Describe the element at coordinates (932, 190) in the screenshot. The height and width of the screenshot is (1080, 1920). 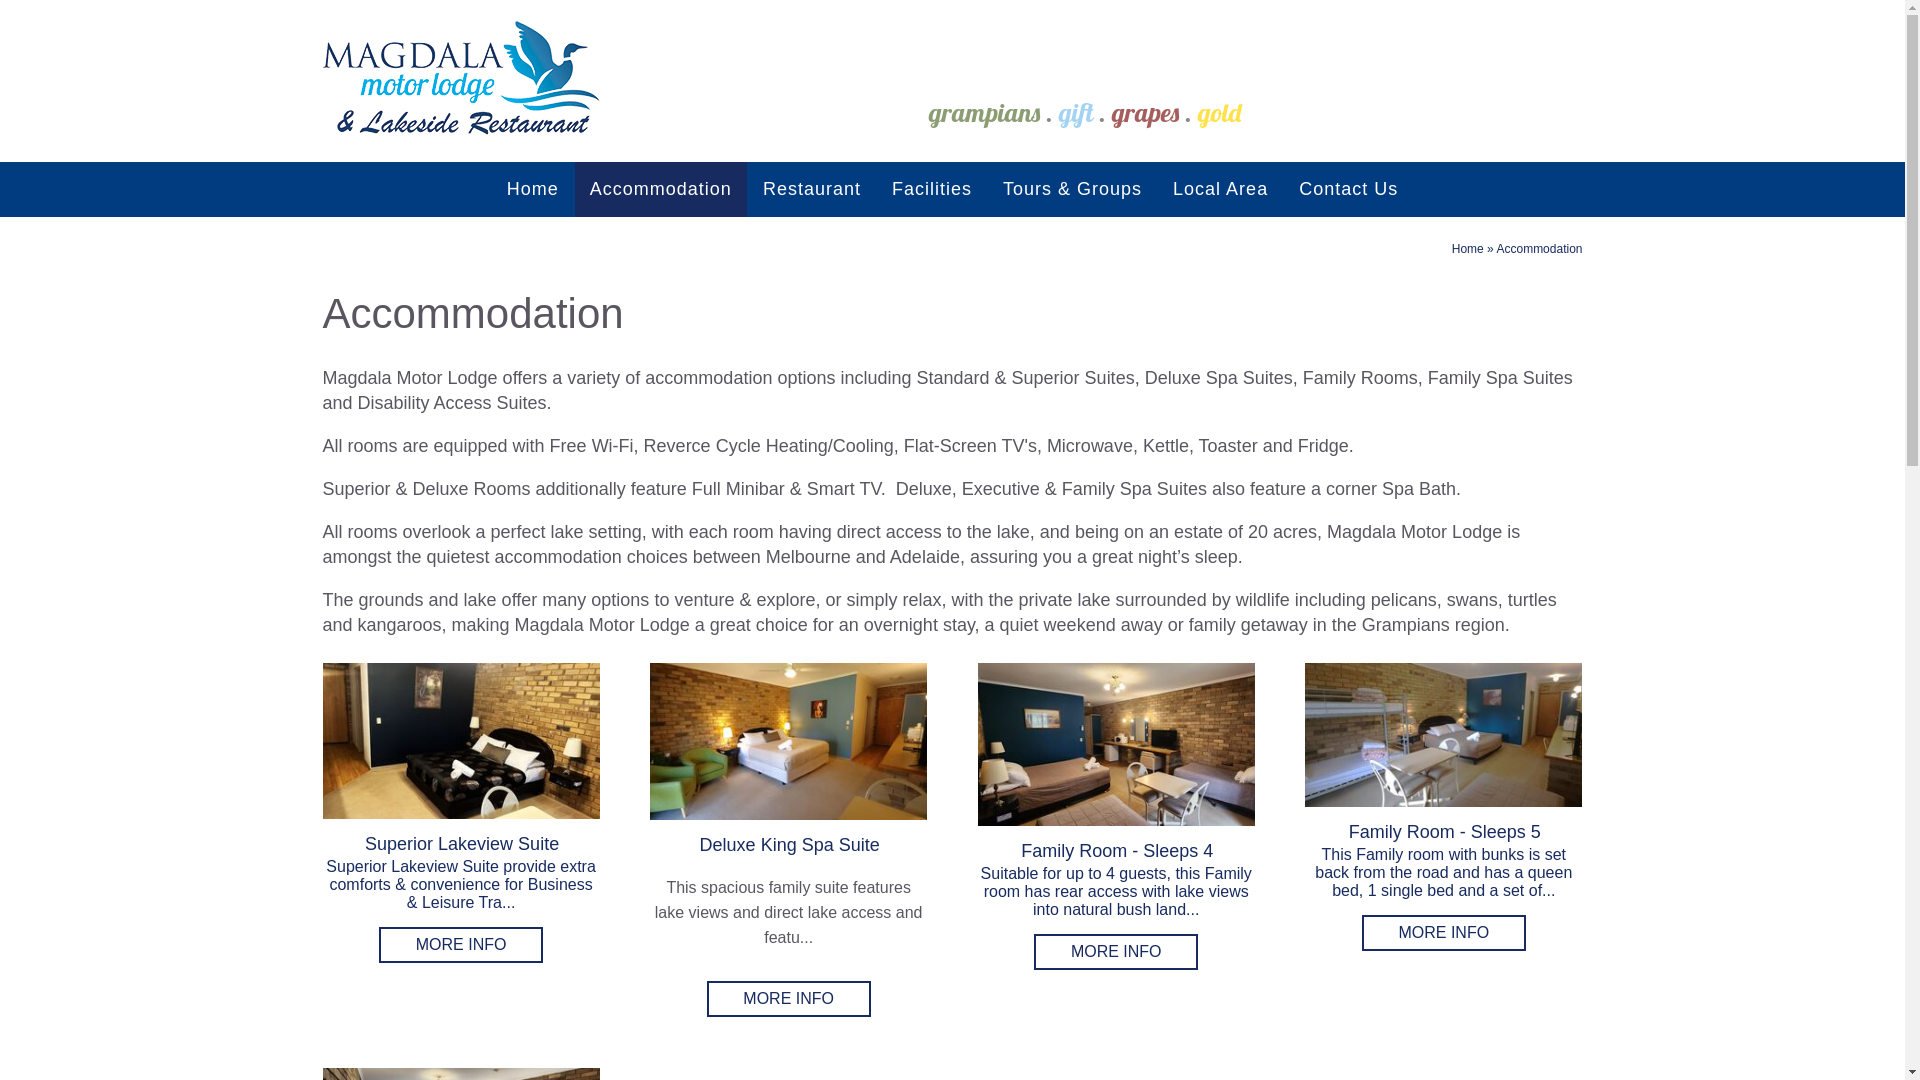
I see `Facilities` at that location.